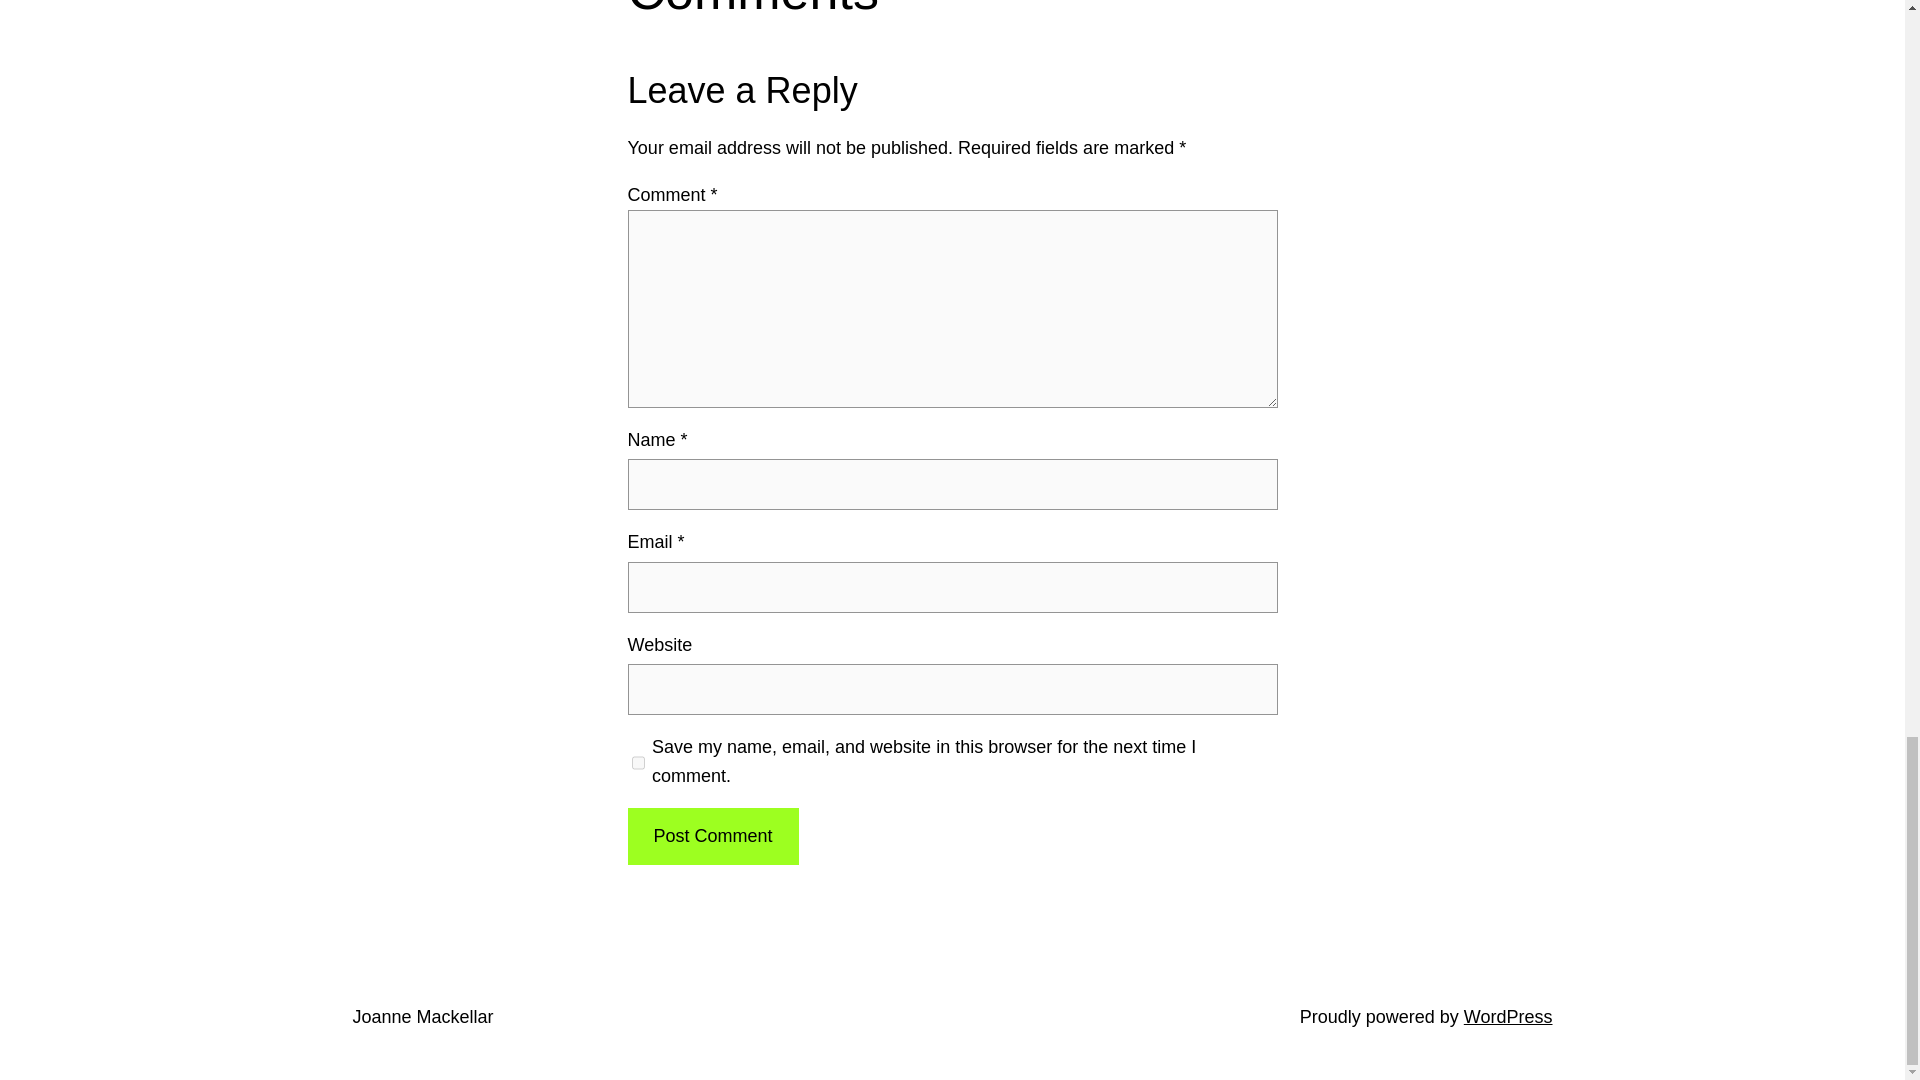 This screenshot has width=1920, height=1080. Describe the element at coordinates (422, 1016) in the screenshot. I see `Joanne Mackellar` at that location.